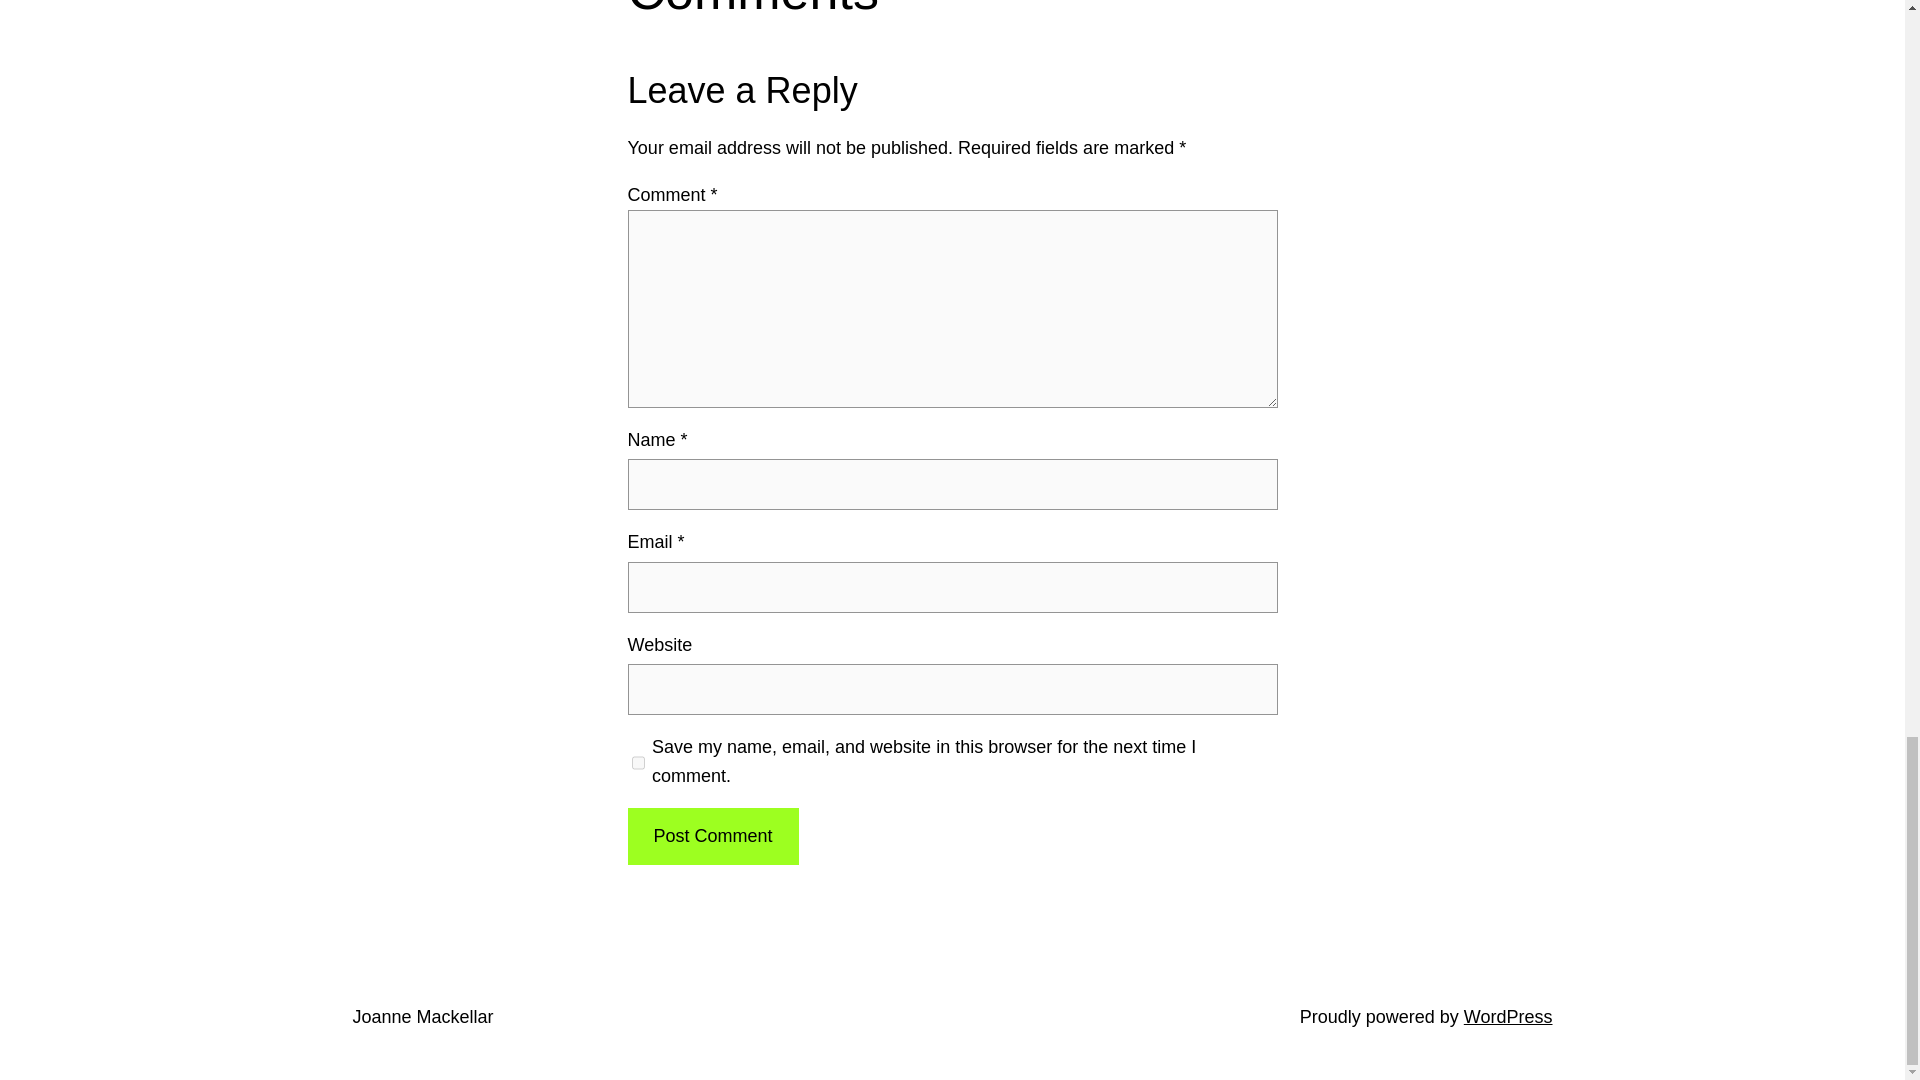 This screenshot has width=1920, height=1080. Describe the element at coordinates (422, 1016) in the screenshot. I see `Joanne Mackellar` at that location.